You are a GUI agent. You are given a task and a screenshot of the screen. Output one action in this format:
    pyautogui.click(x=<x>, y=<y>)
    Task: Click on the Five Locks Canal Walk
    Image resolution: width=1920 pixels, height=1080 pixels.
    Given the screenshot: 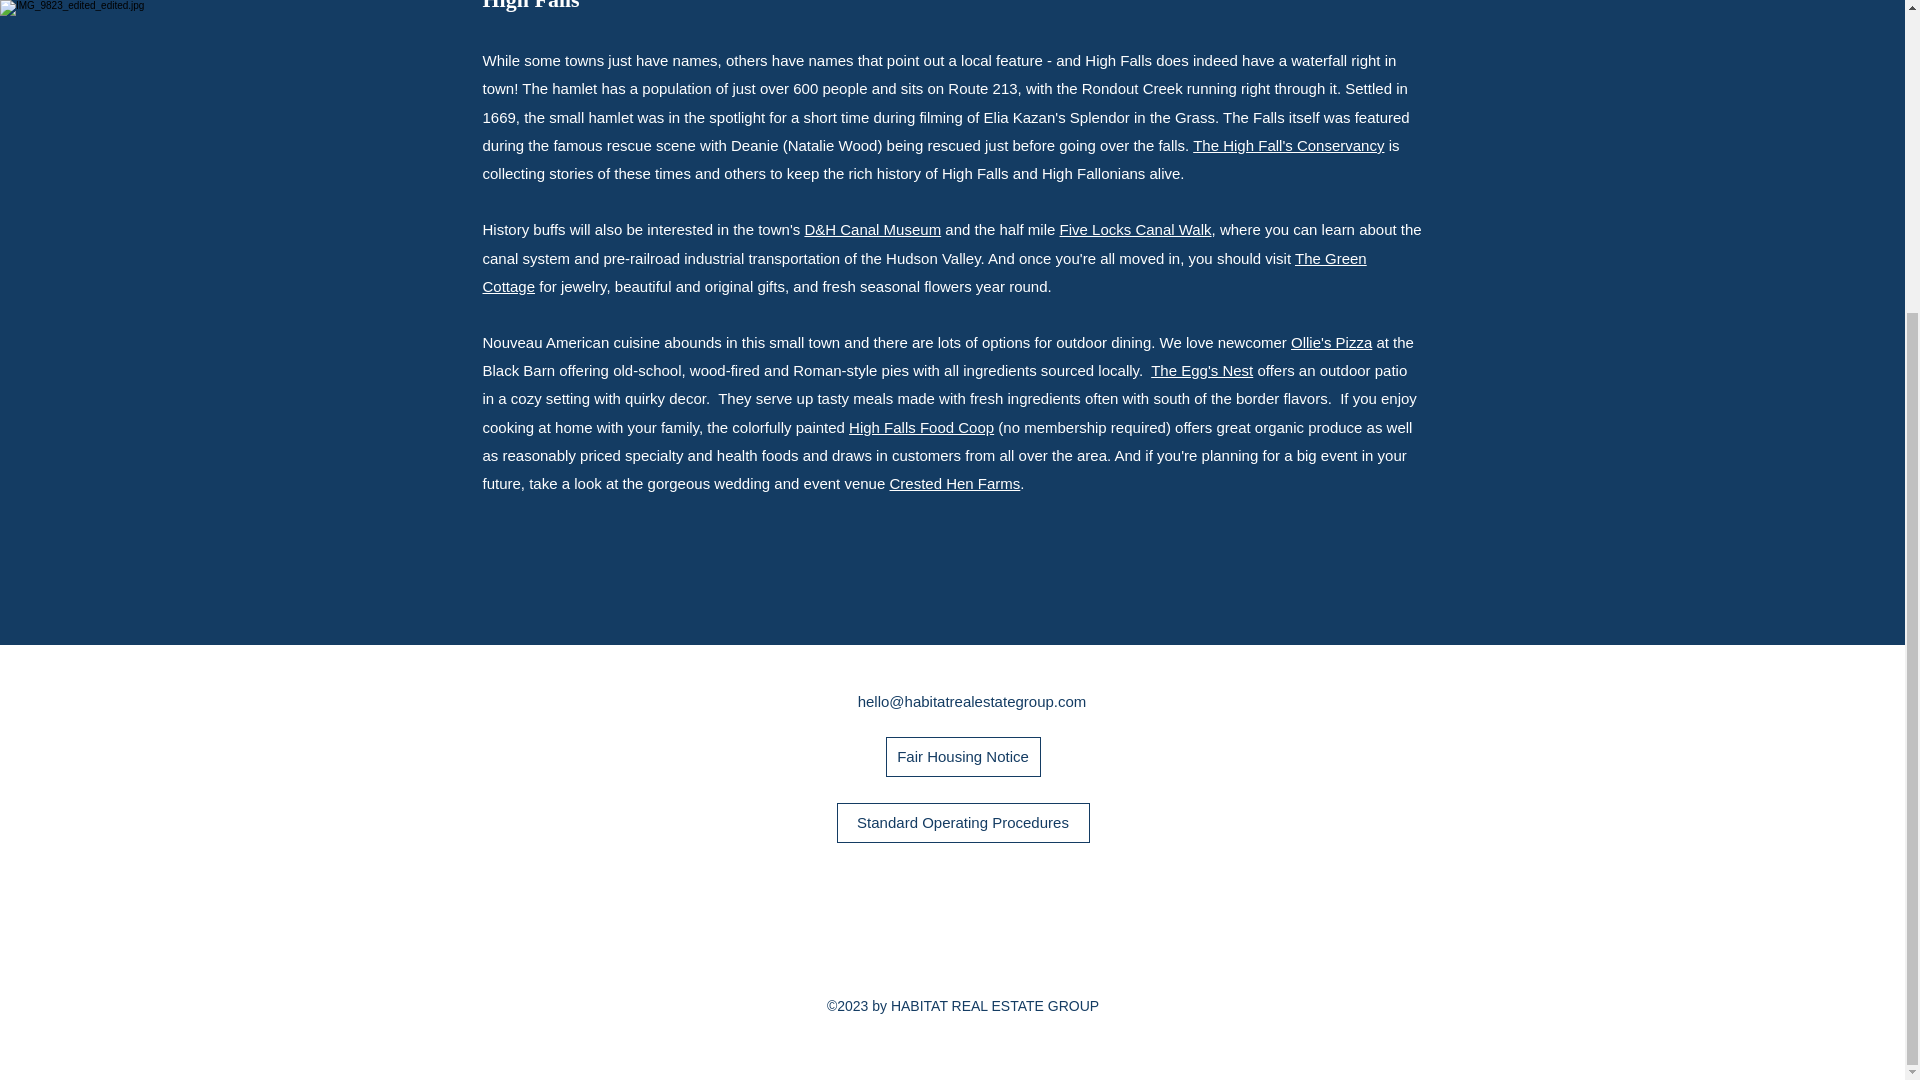 What is the action you would take?
    pyautogui.click(x=1135, y=229)
    